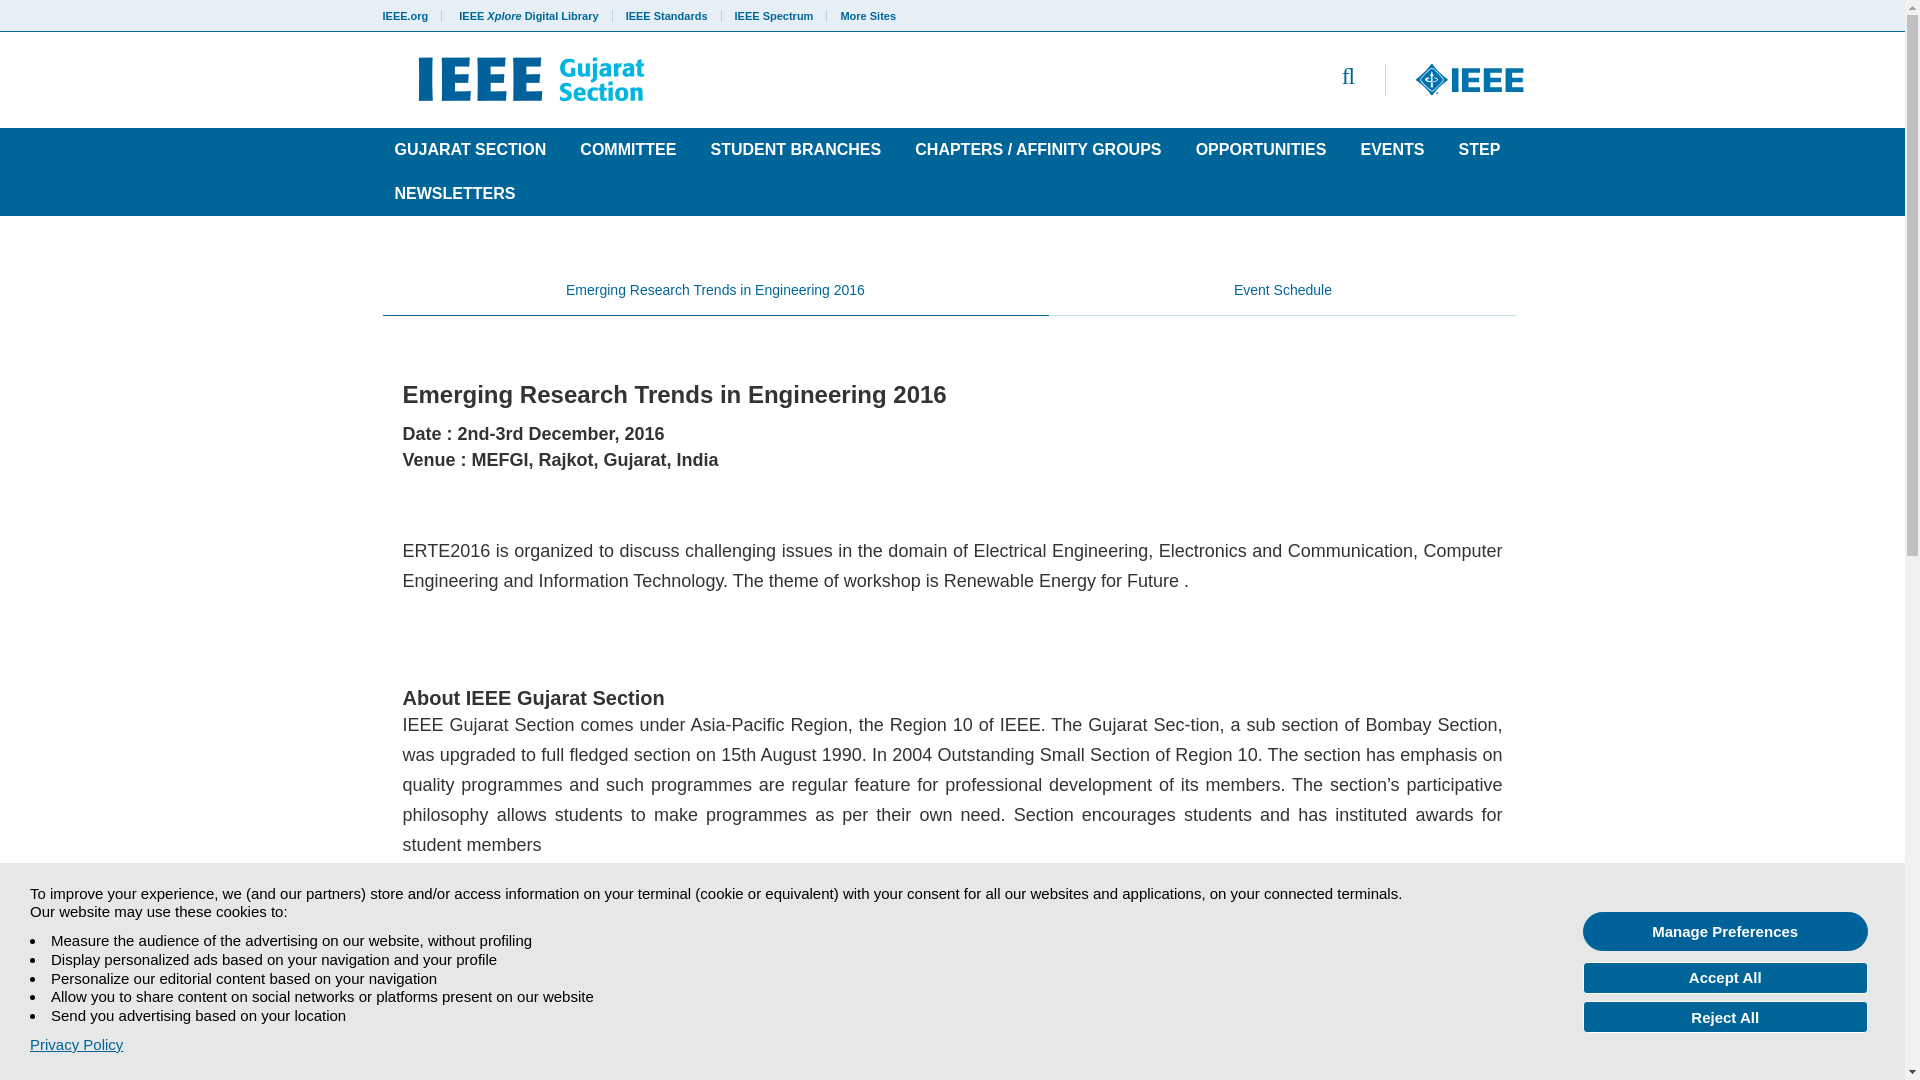 This screenshot has width=1920, height=1080. I want to click on IEEE Gujarat Section, so click(708, 80).